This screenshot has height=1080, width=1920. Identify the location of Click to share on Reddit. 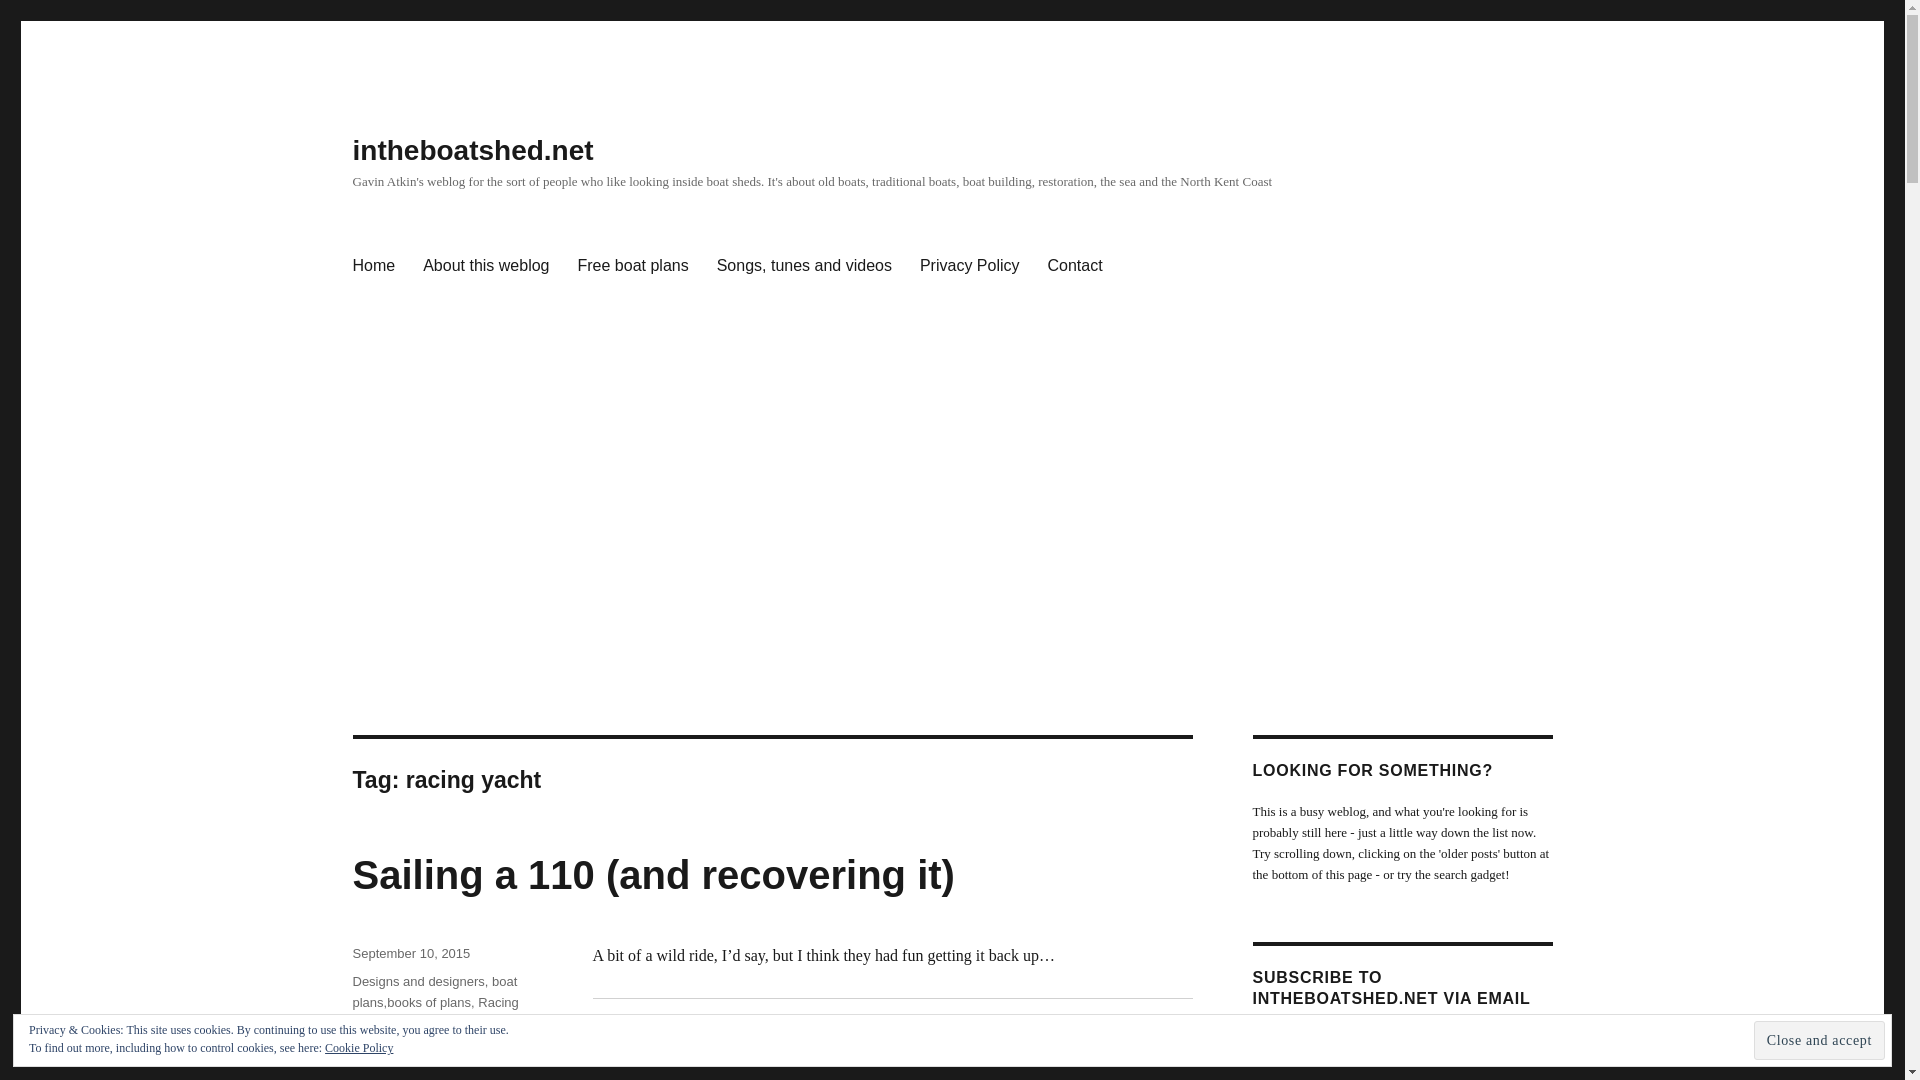
(1112, 1068).